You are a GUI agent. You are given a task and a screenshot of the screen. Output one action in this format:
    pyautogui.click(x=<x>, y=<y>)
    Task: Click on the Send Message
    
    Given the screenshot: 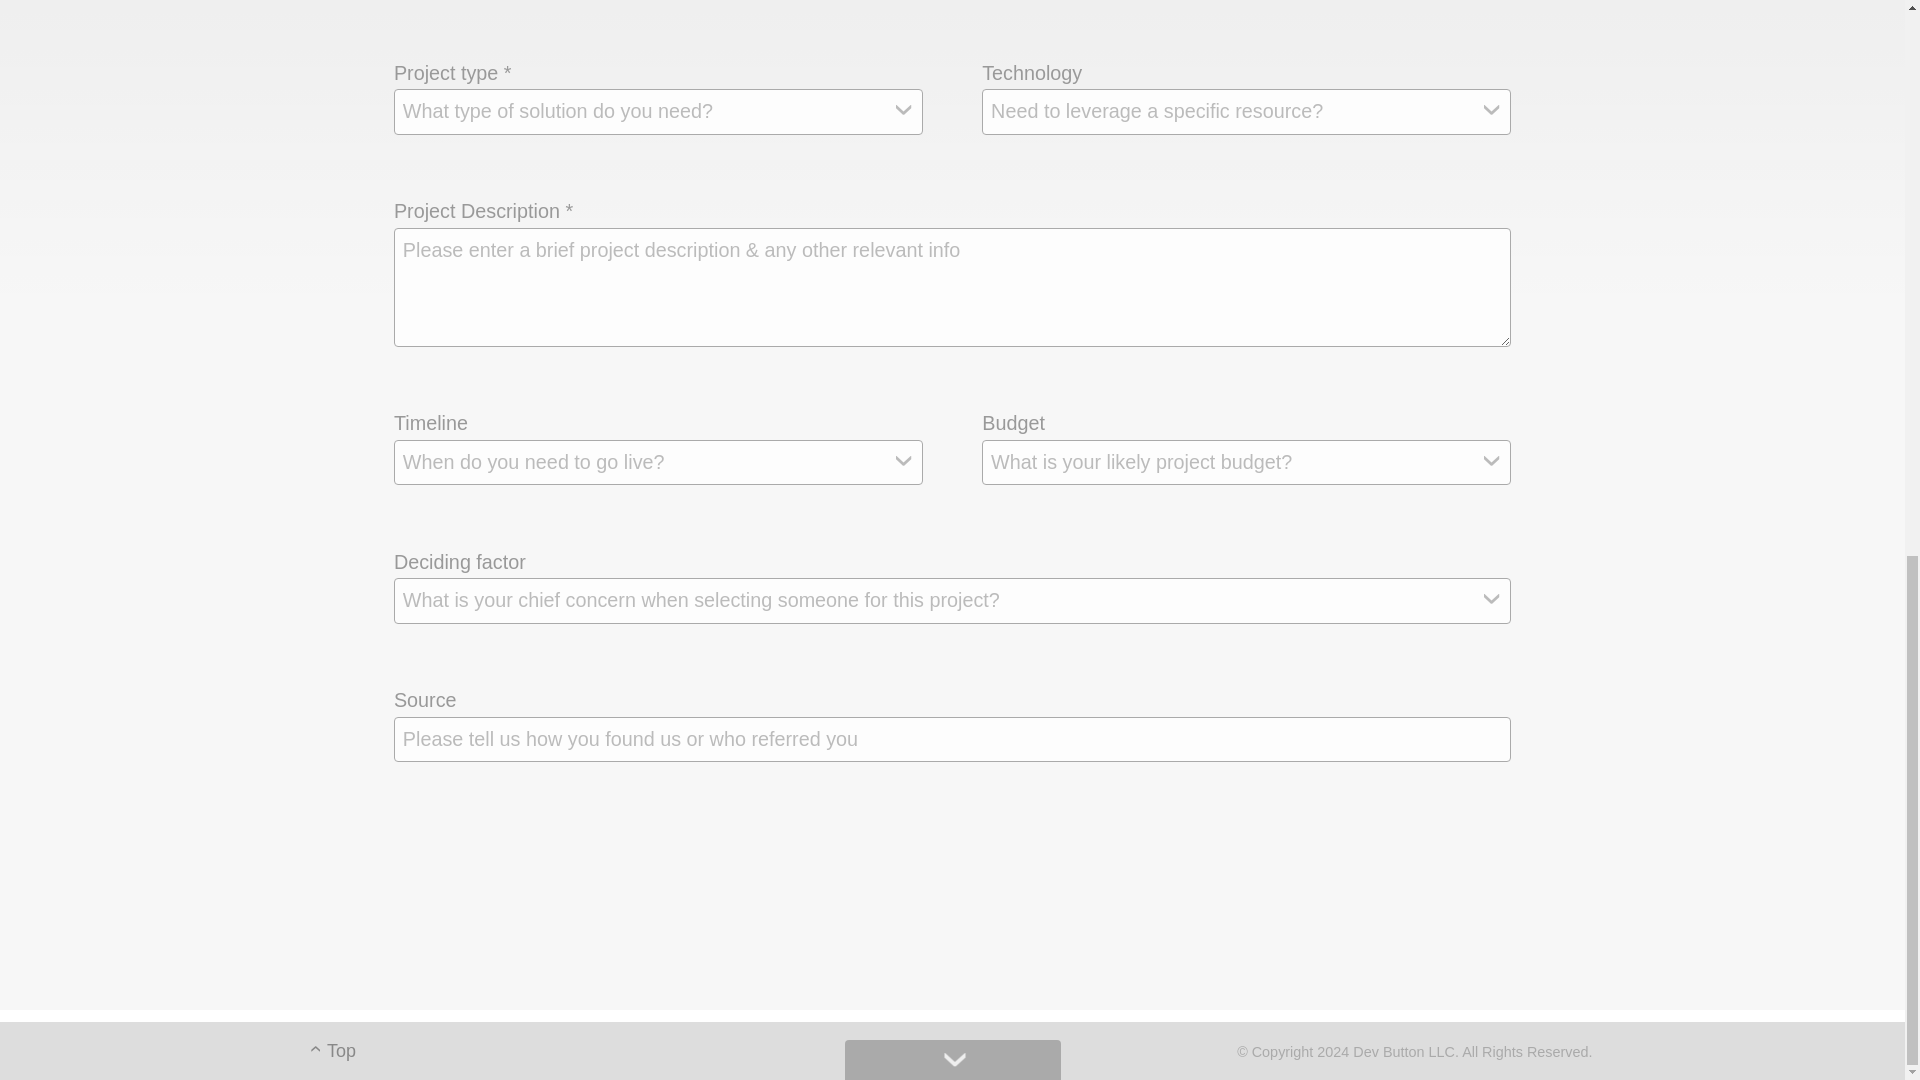 What is the action you would take?
    pyautogui.click(x=962, y=872)
    